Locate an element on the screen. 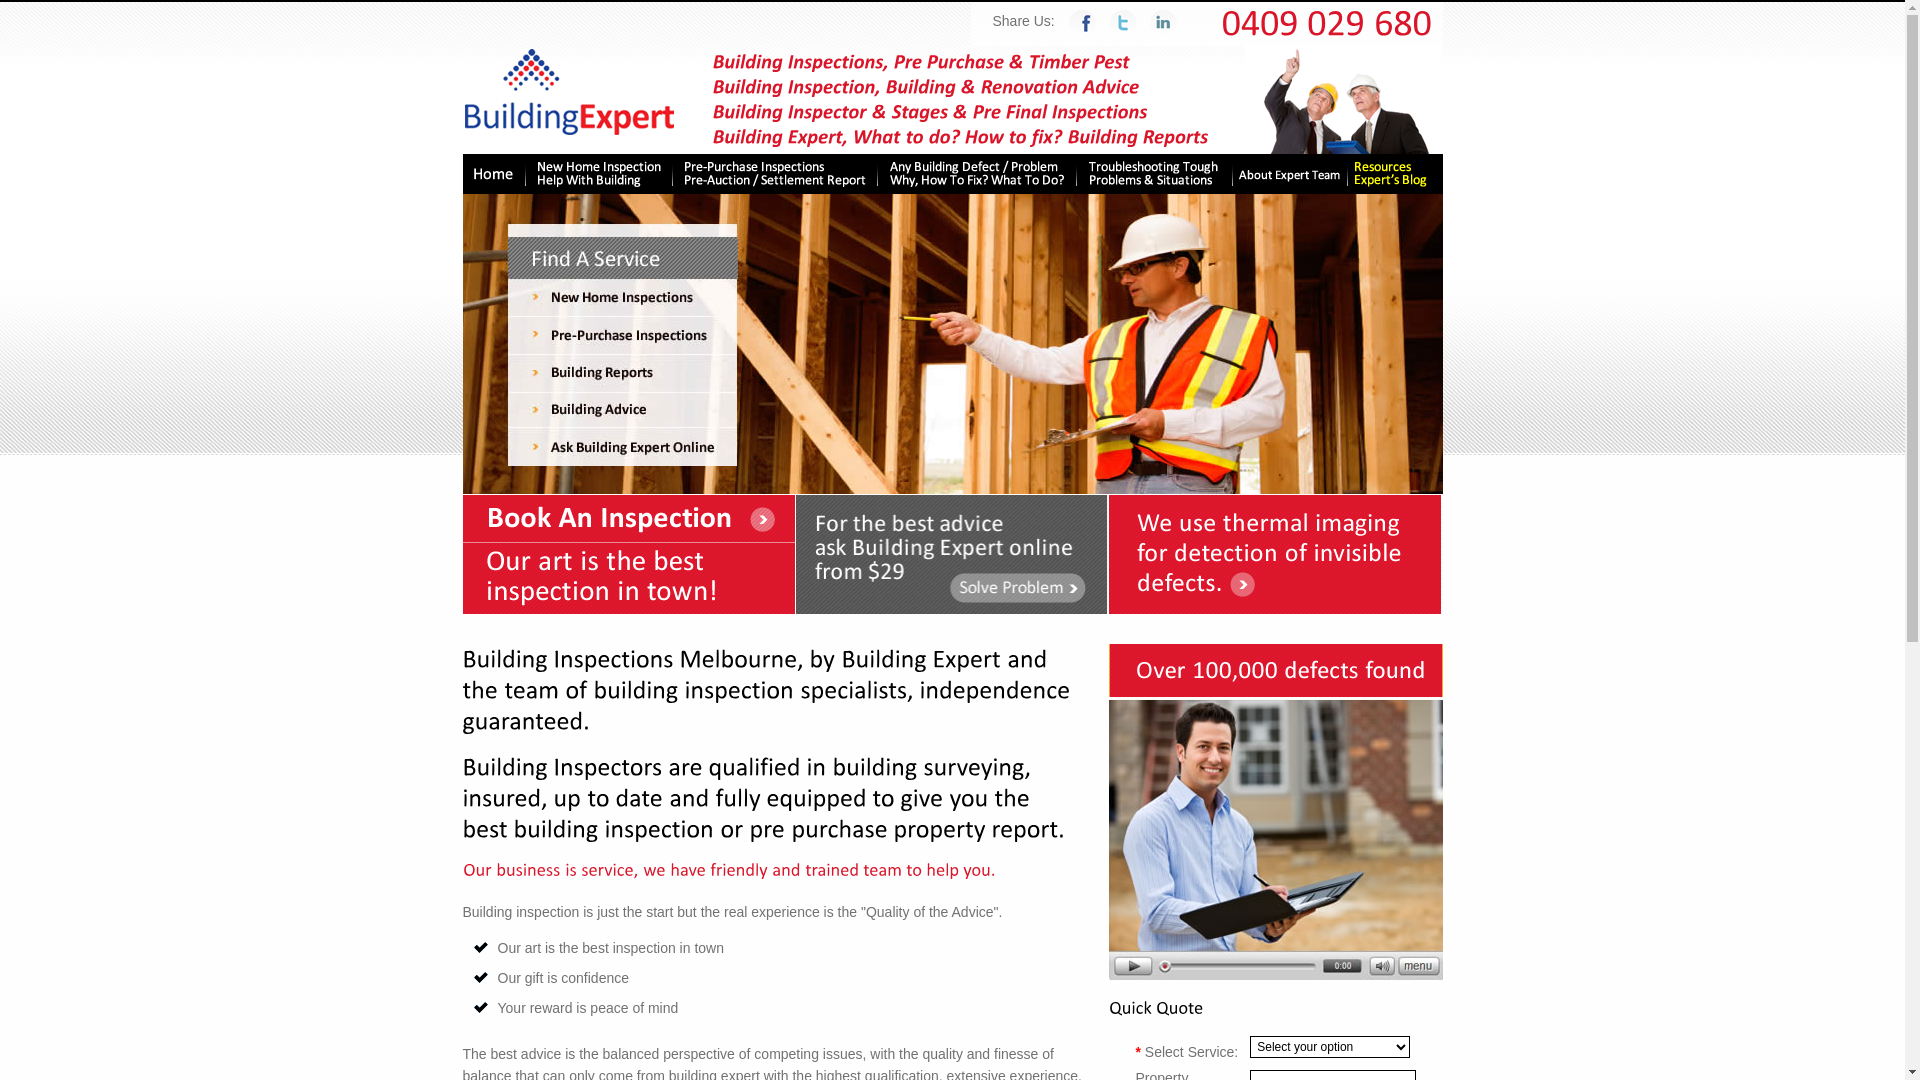 The width and height of the screenshot is (1920, 1080). Recommend this website : home on Linkedin is located at coordinates (1158, 21).